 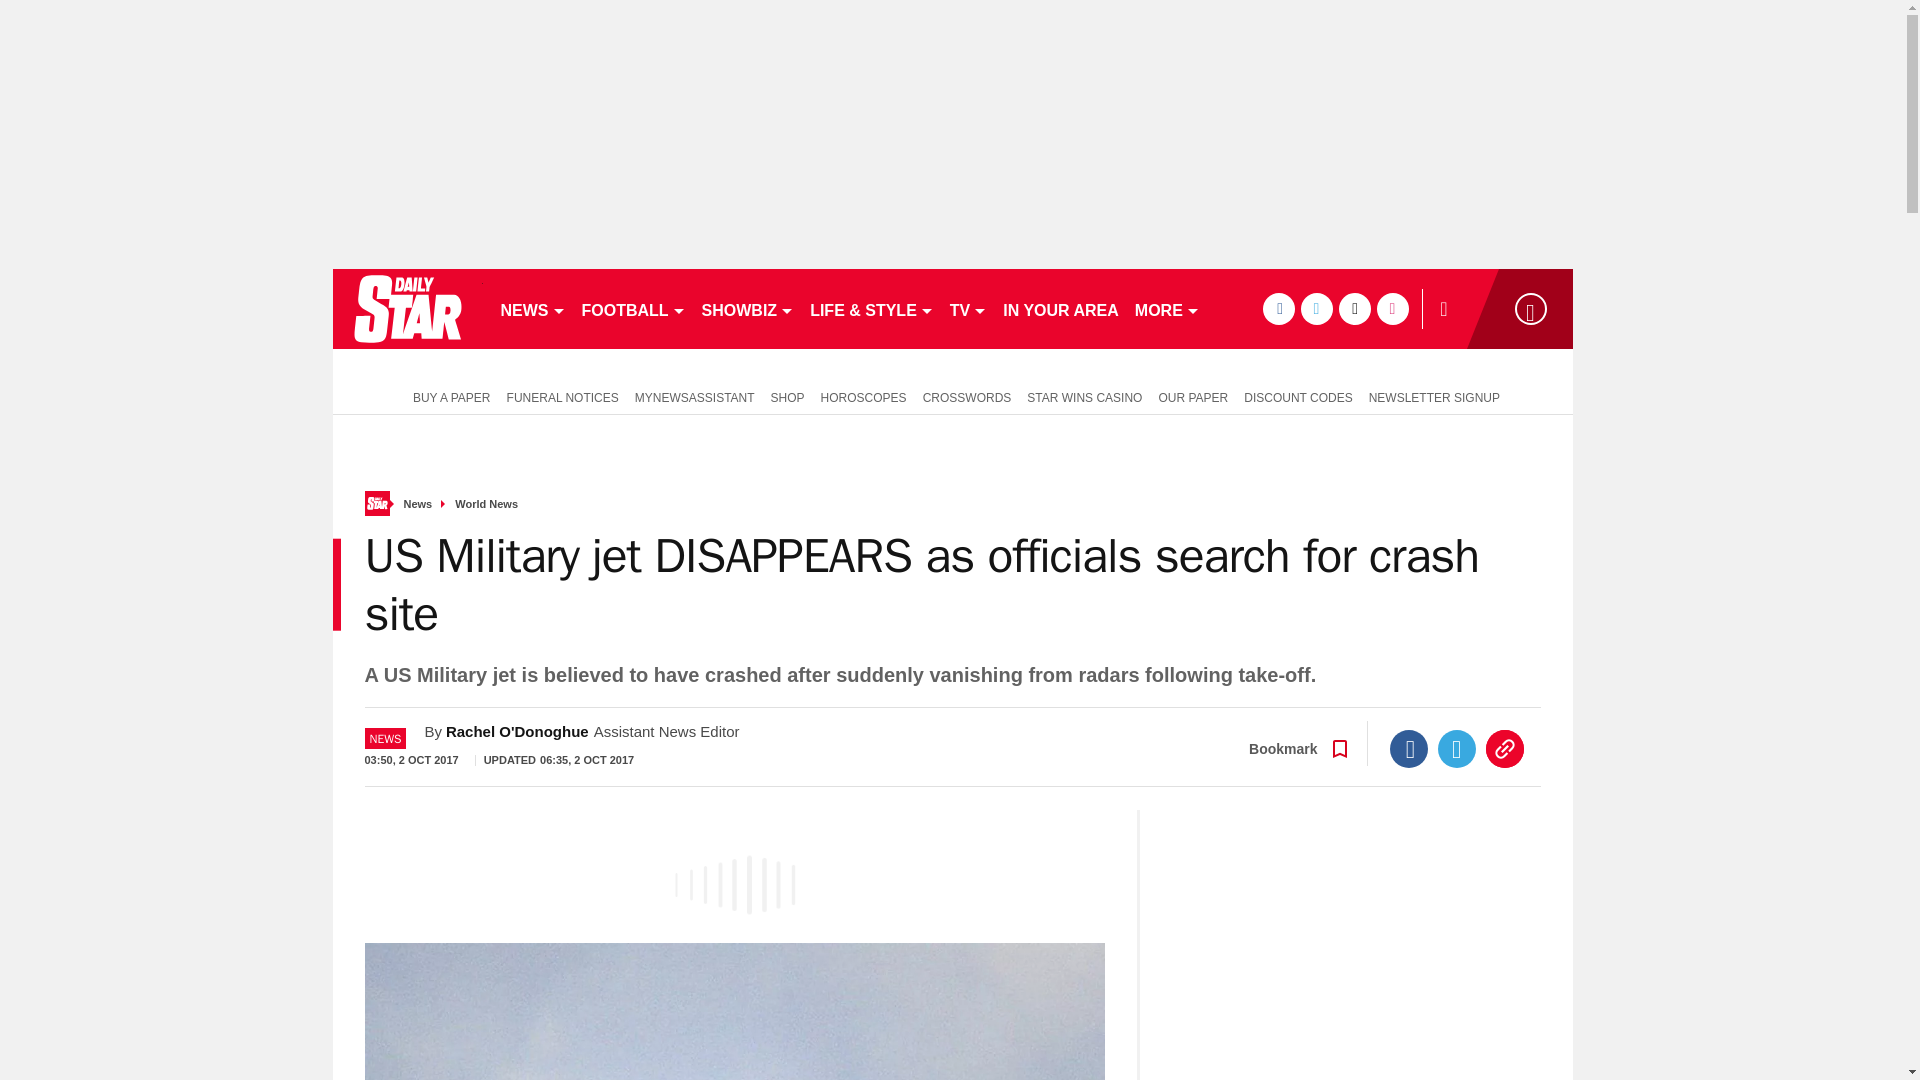 What do you see at coordinates (634, 308) in the screenshot?
I see `FOOTBALL` at bounding box center [634, 308].